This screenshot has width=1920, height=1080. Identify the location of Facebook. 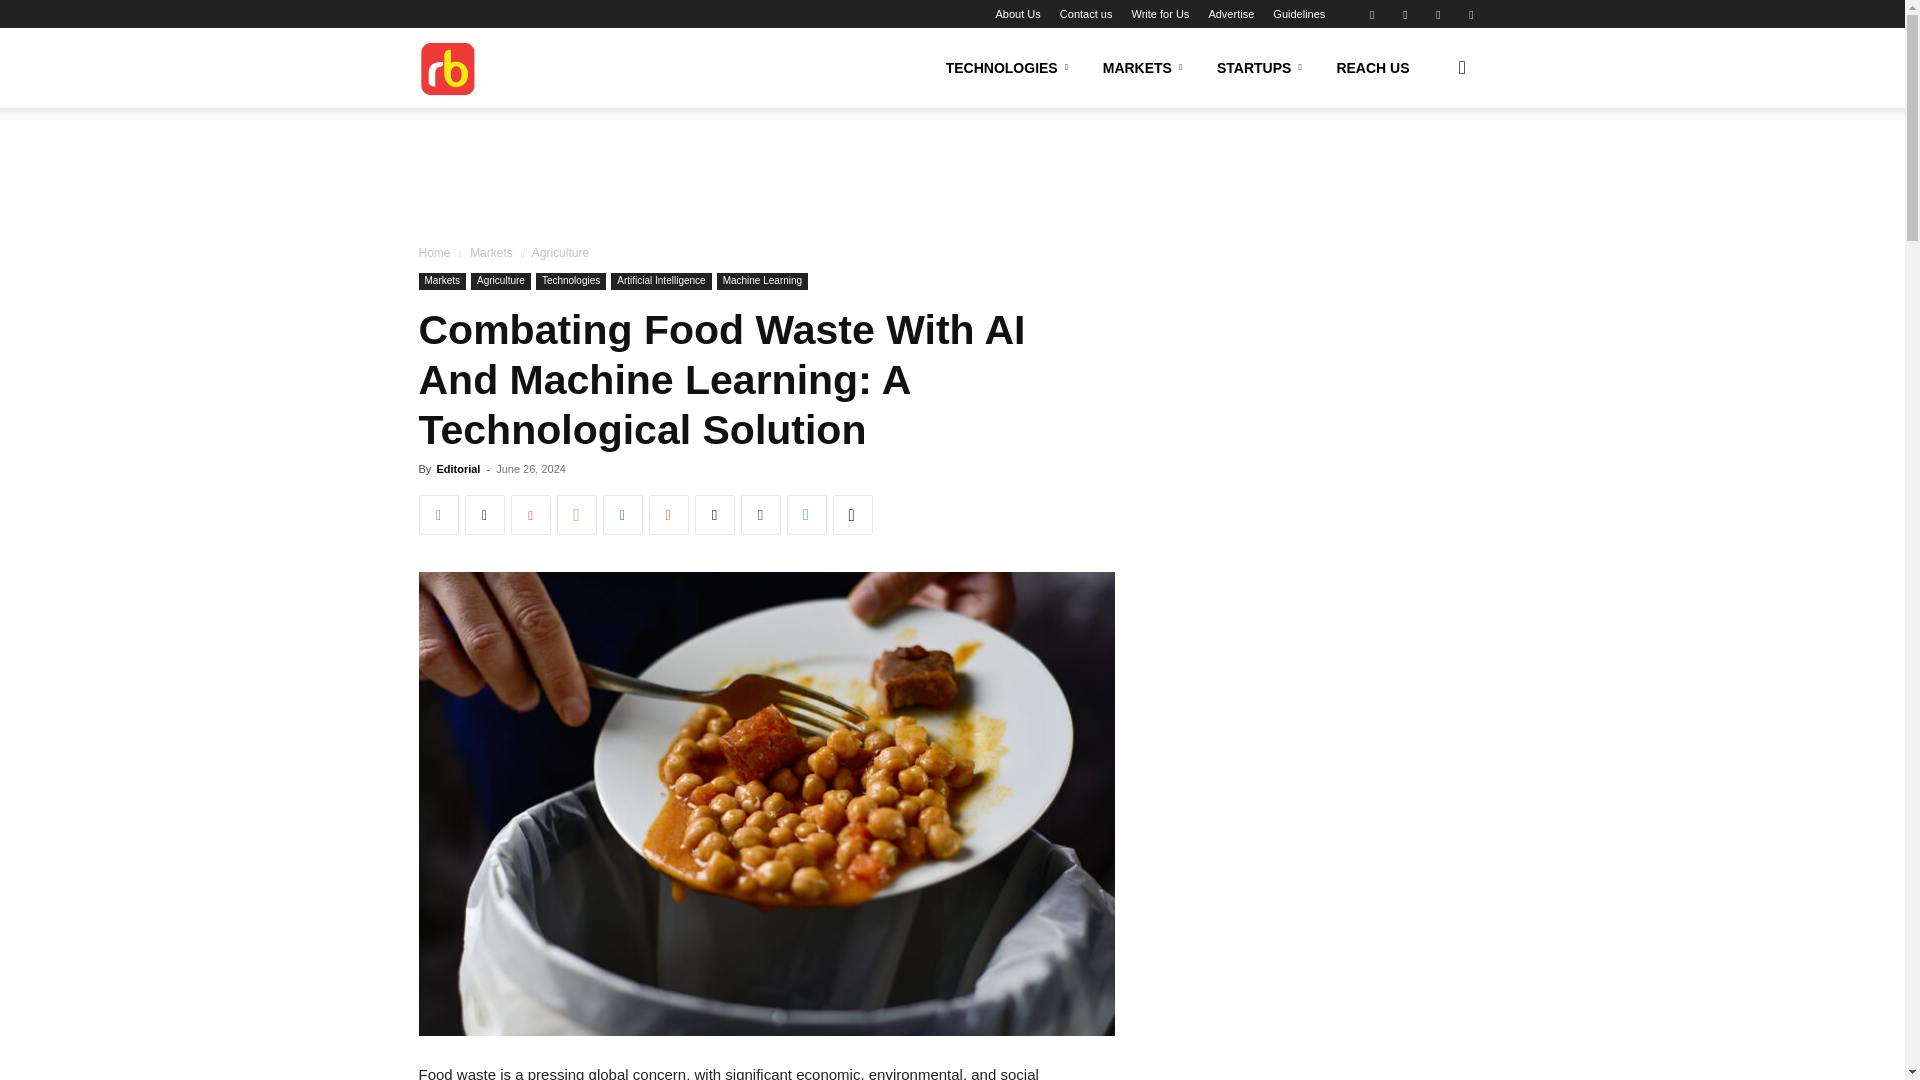
(1372, 14).